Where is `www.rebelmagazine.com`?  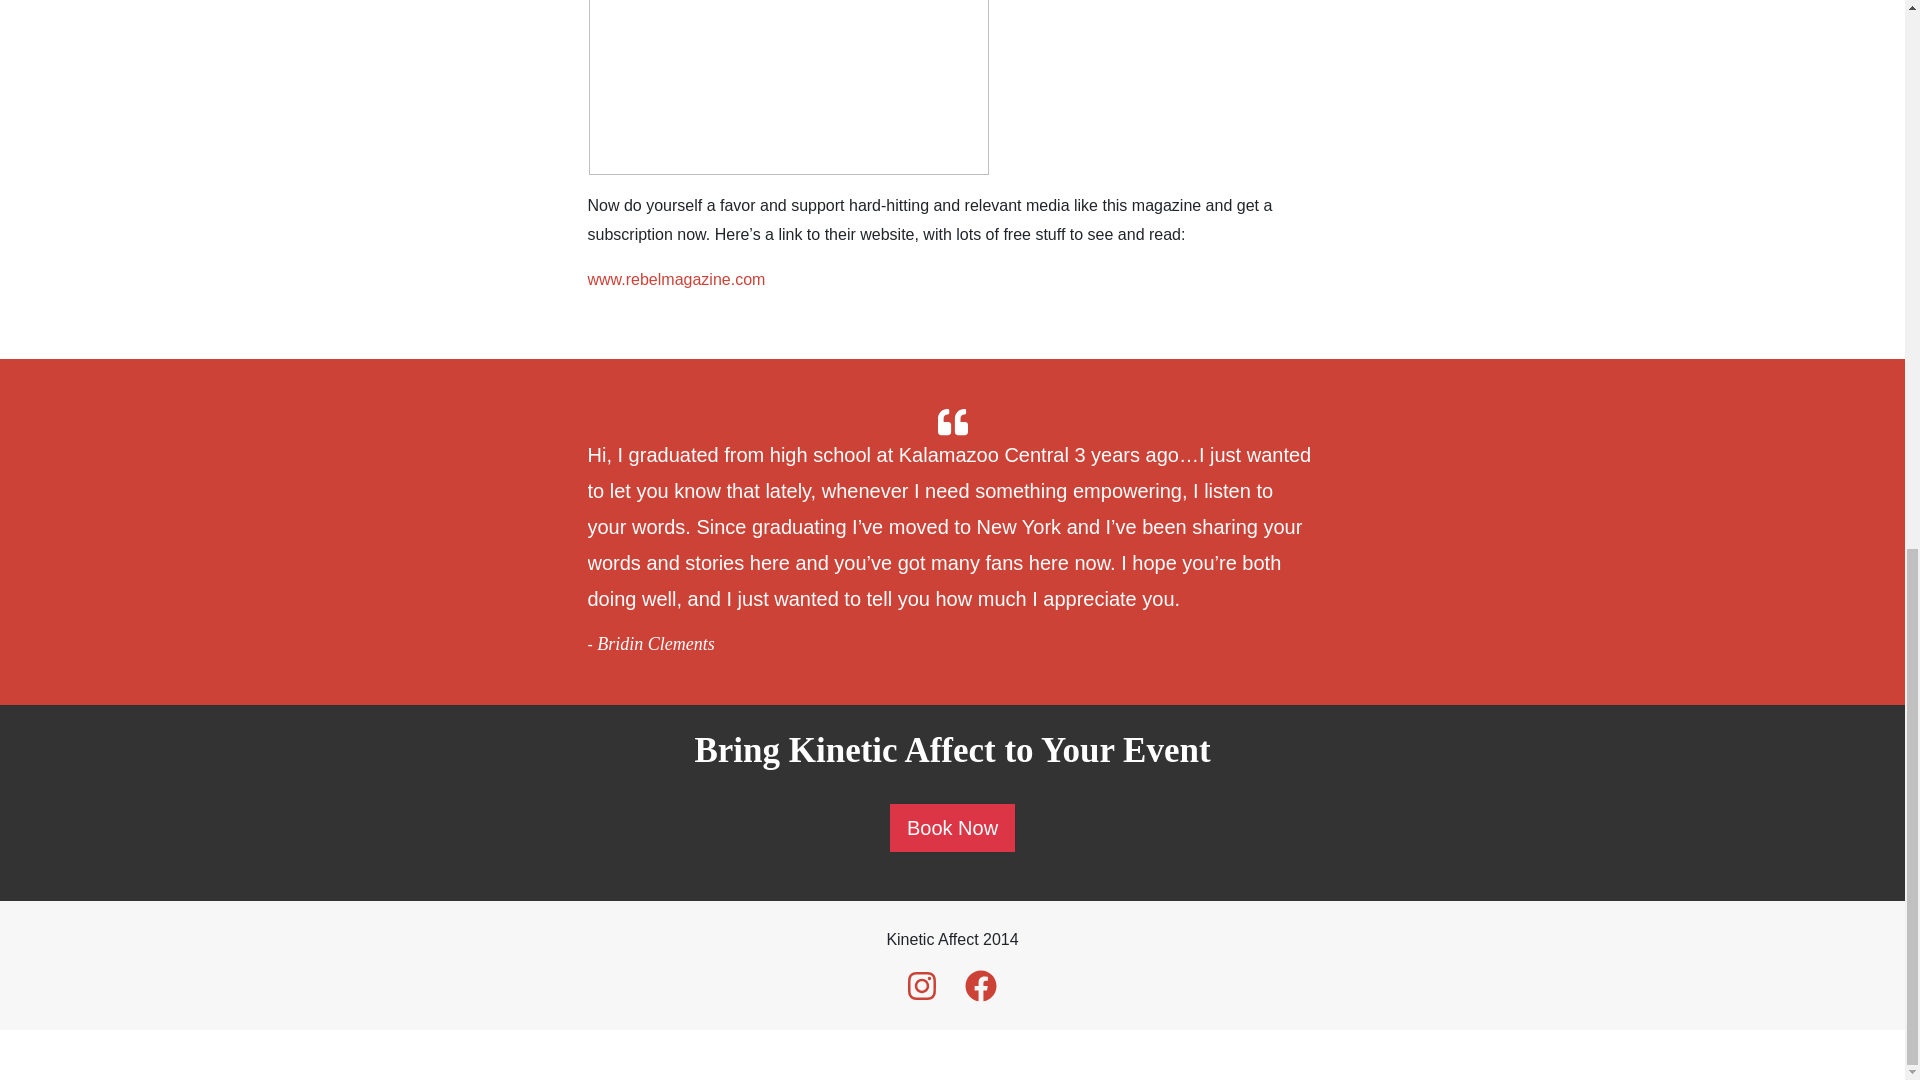 www.rebelmagazine.com is located at coordinates (676, 280).